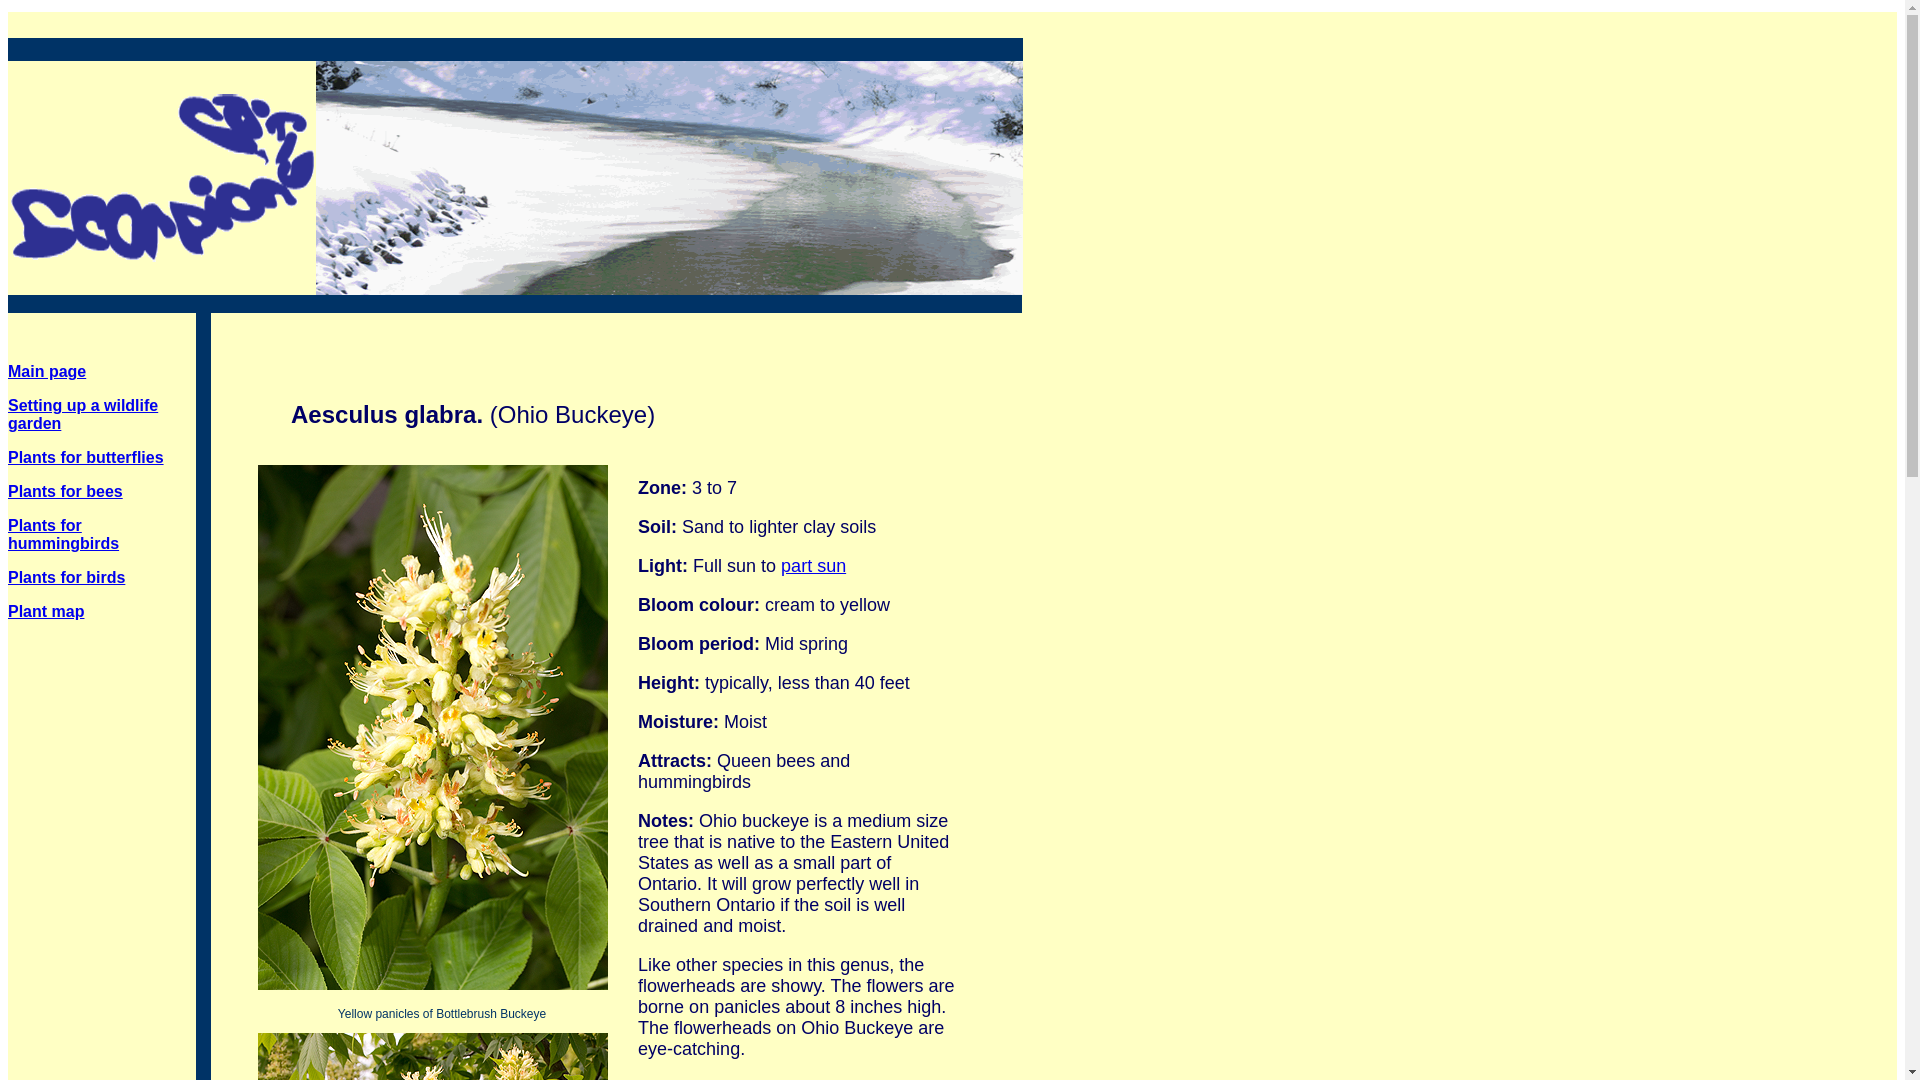  I want to click on Plants for hummingbirds, so click(63, 534).